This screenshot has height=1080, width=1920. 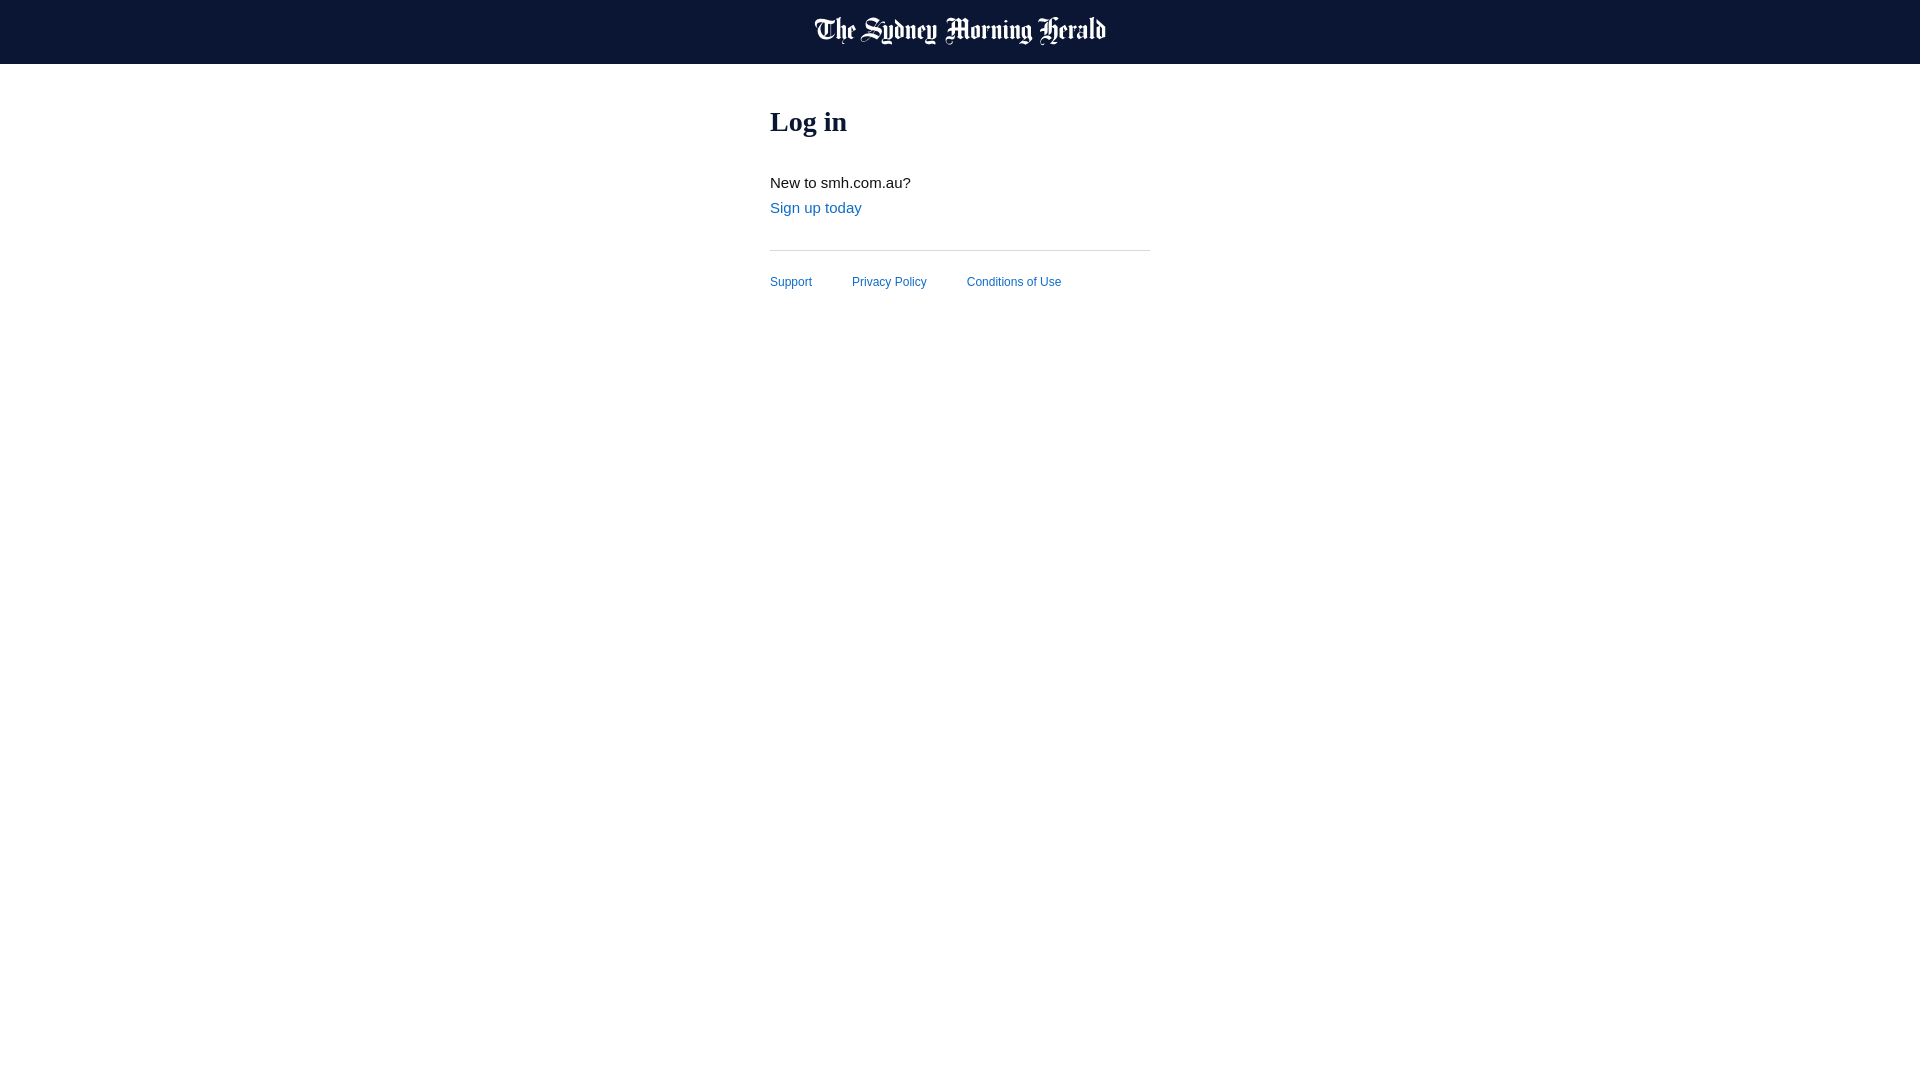 I want to click on Sign up today, so click(x=816, y=208).